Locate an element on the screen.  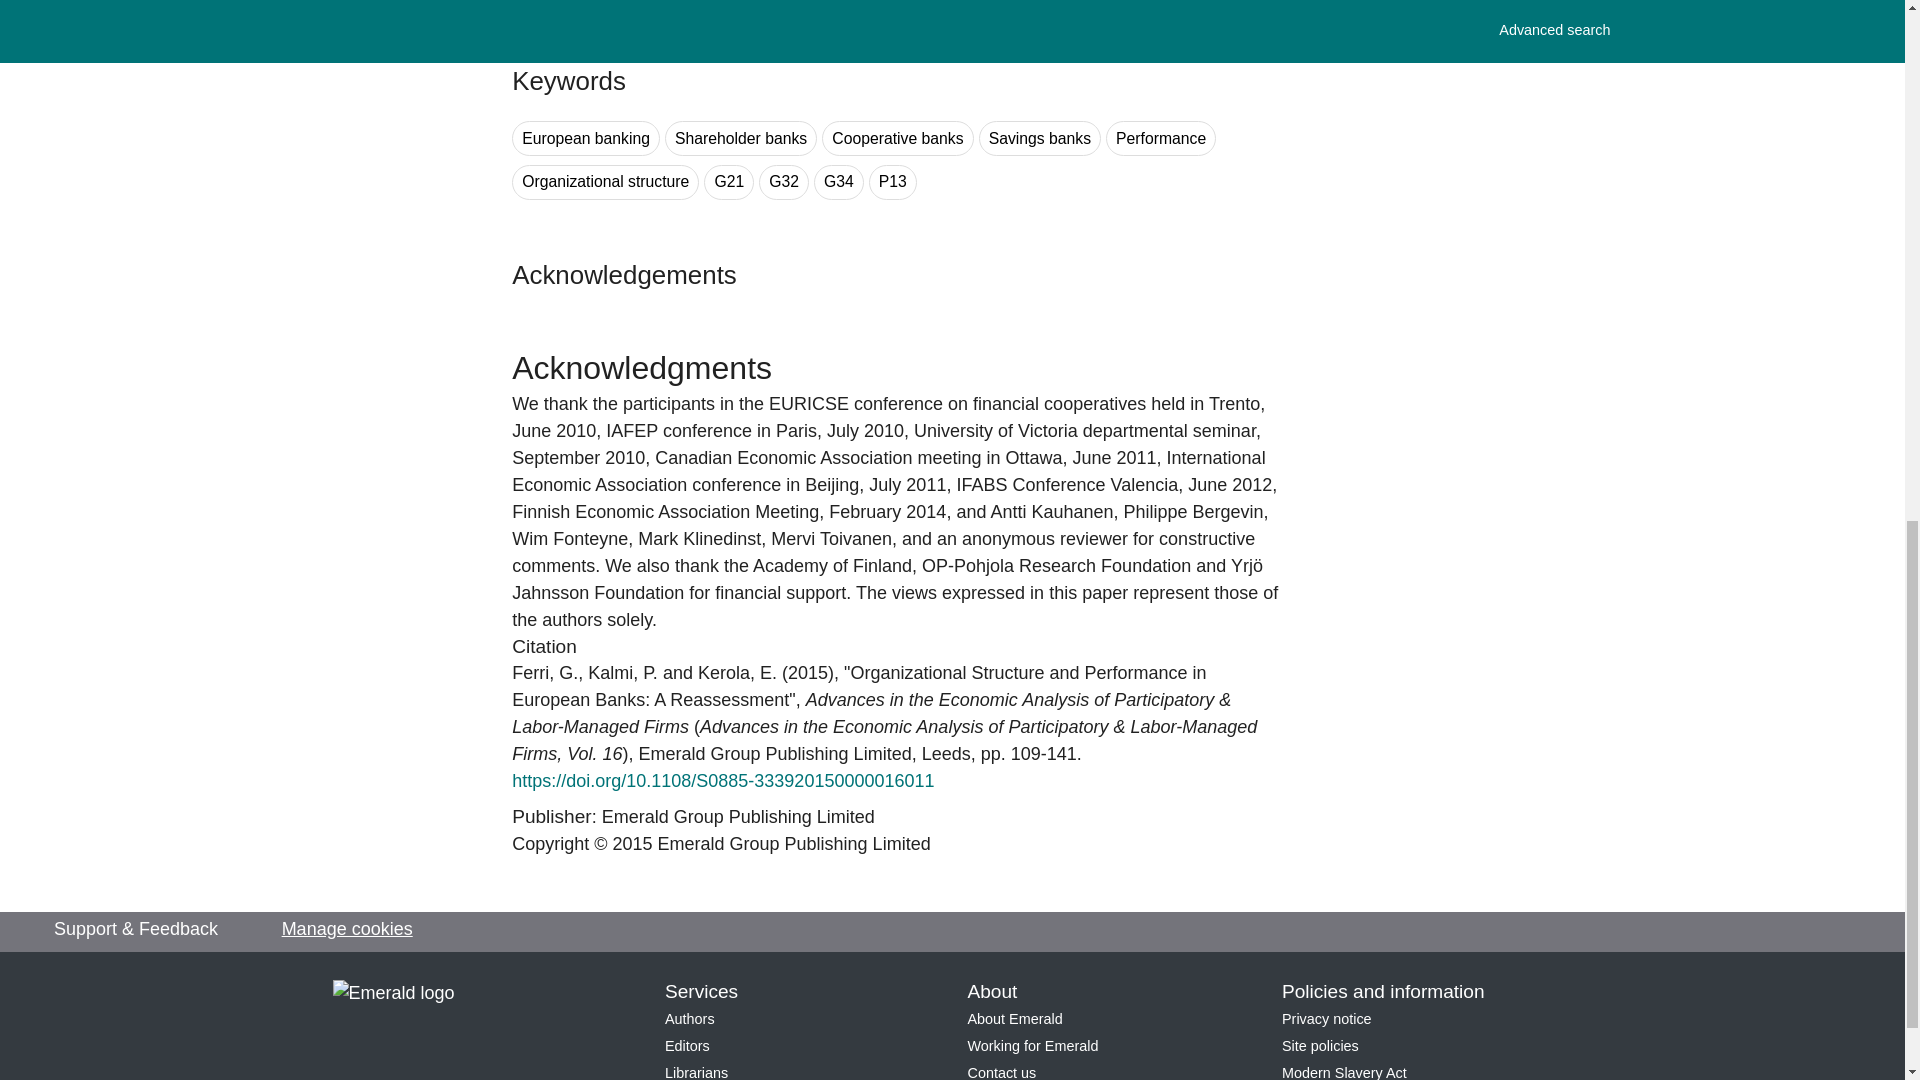
G32 is located at coordinates (783, 182).